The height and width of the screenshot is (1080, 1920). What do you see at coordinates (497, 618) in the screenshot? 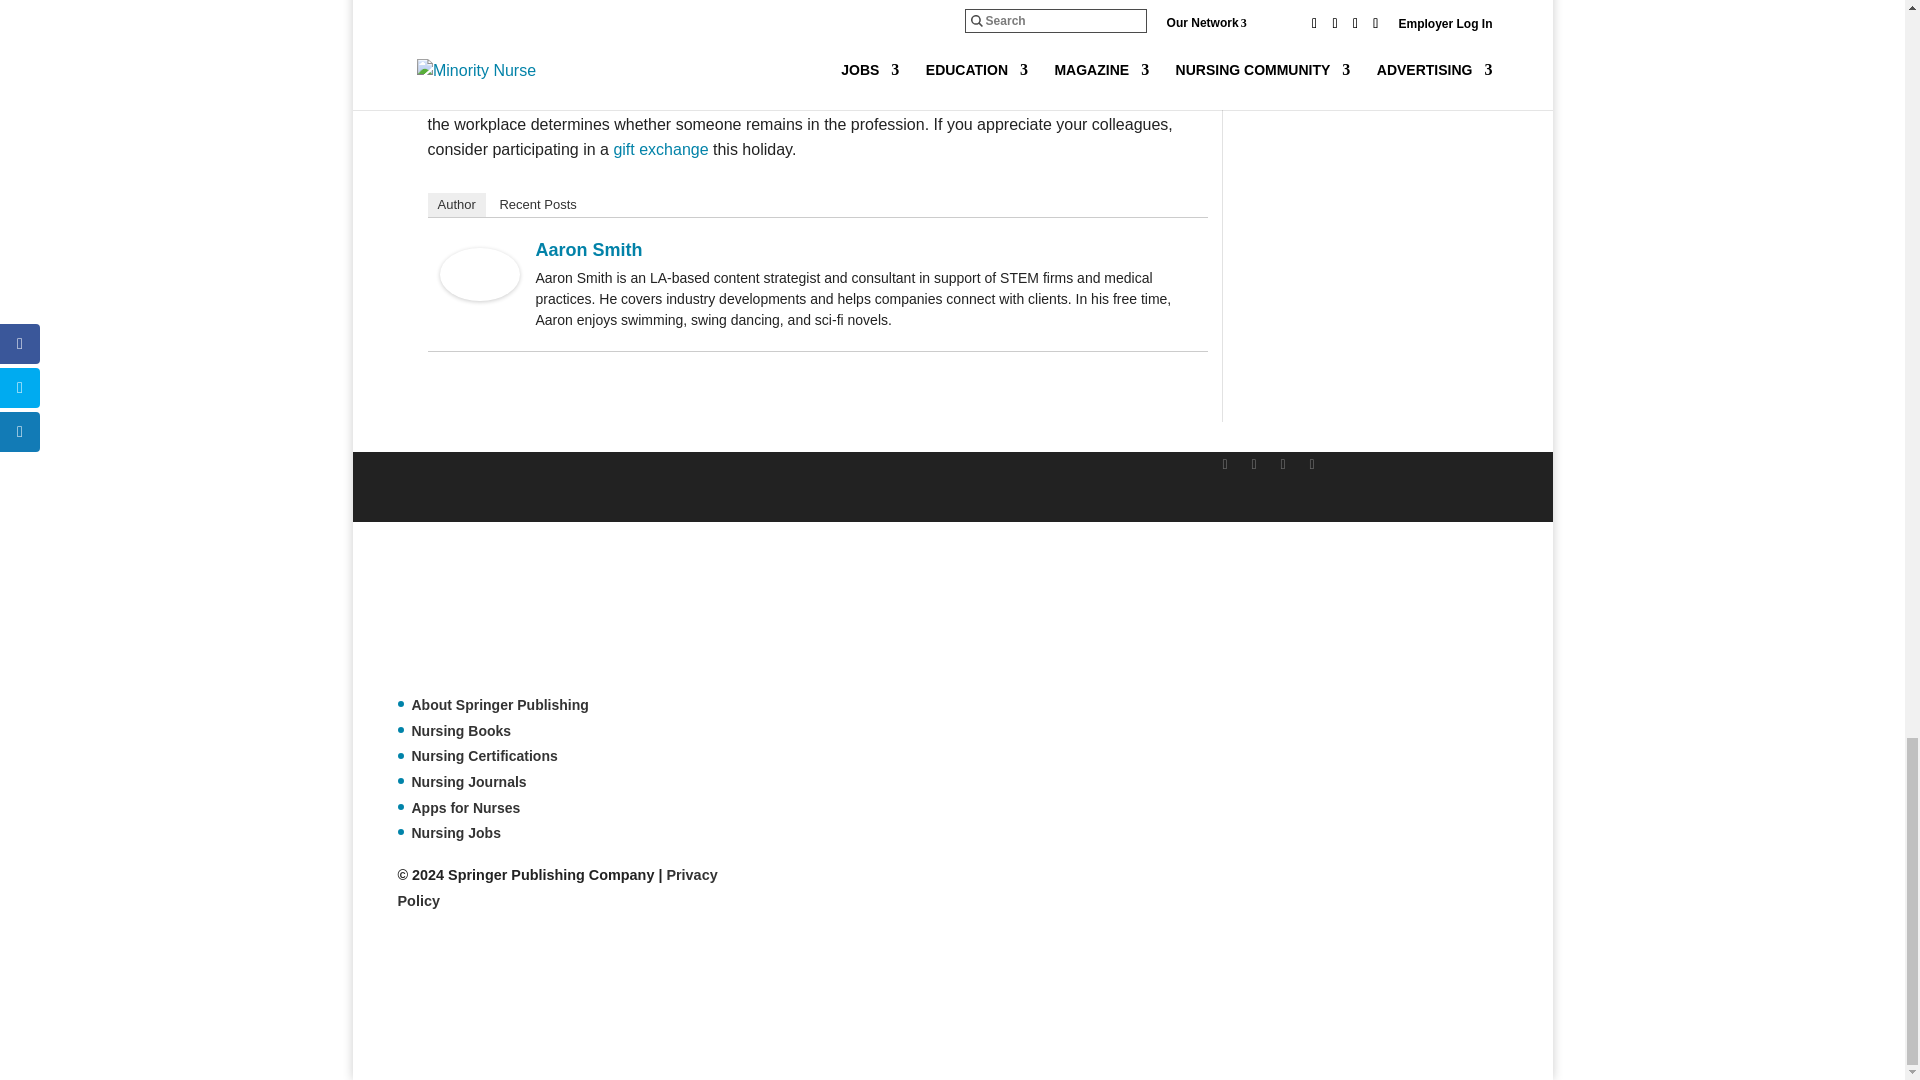
I see `Springer Publishing Company` at bounding box center [497, 618].